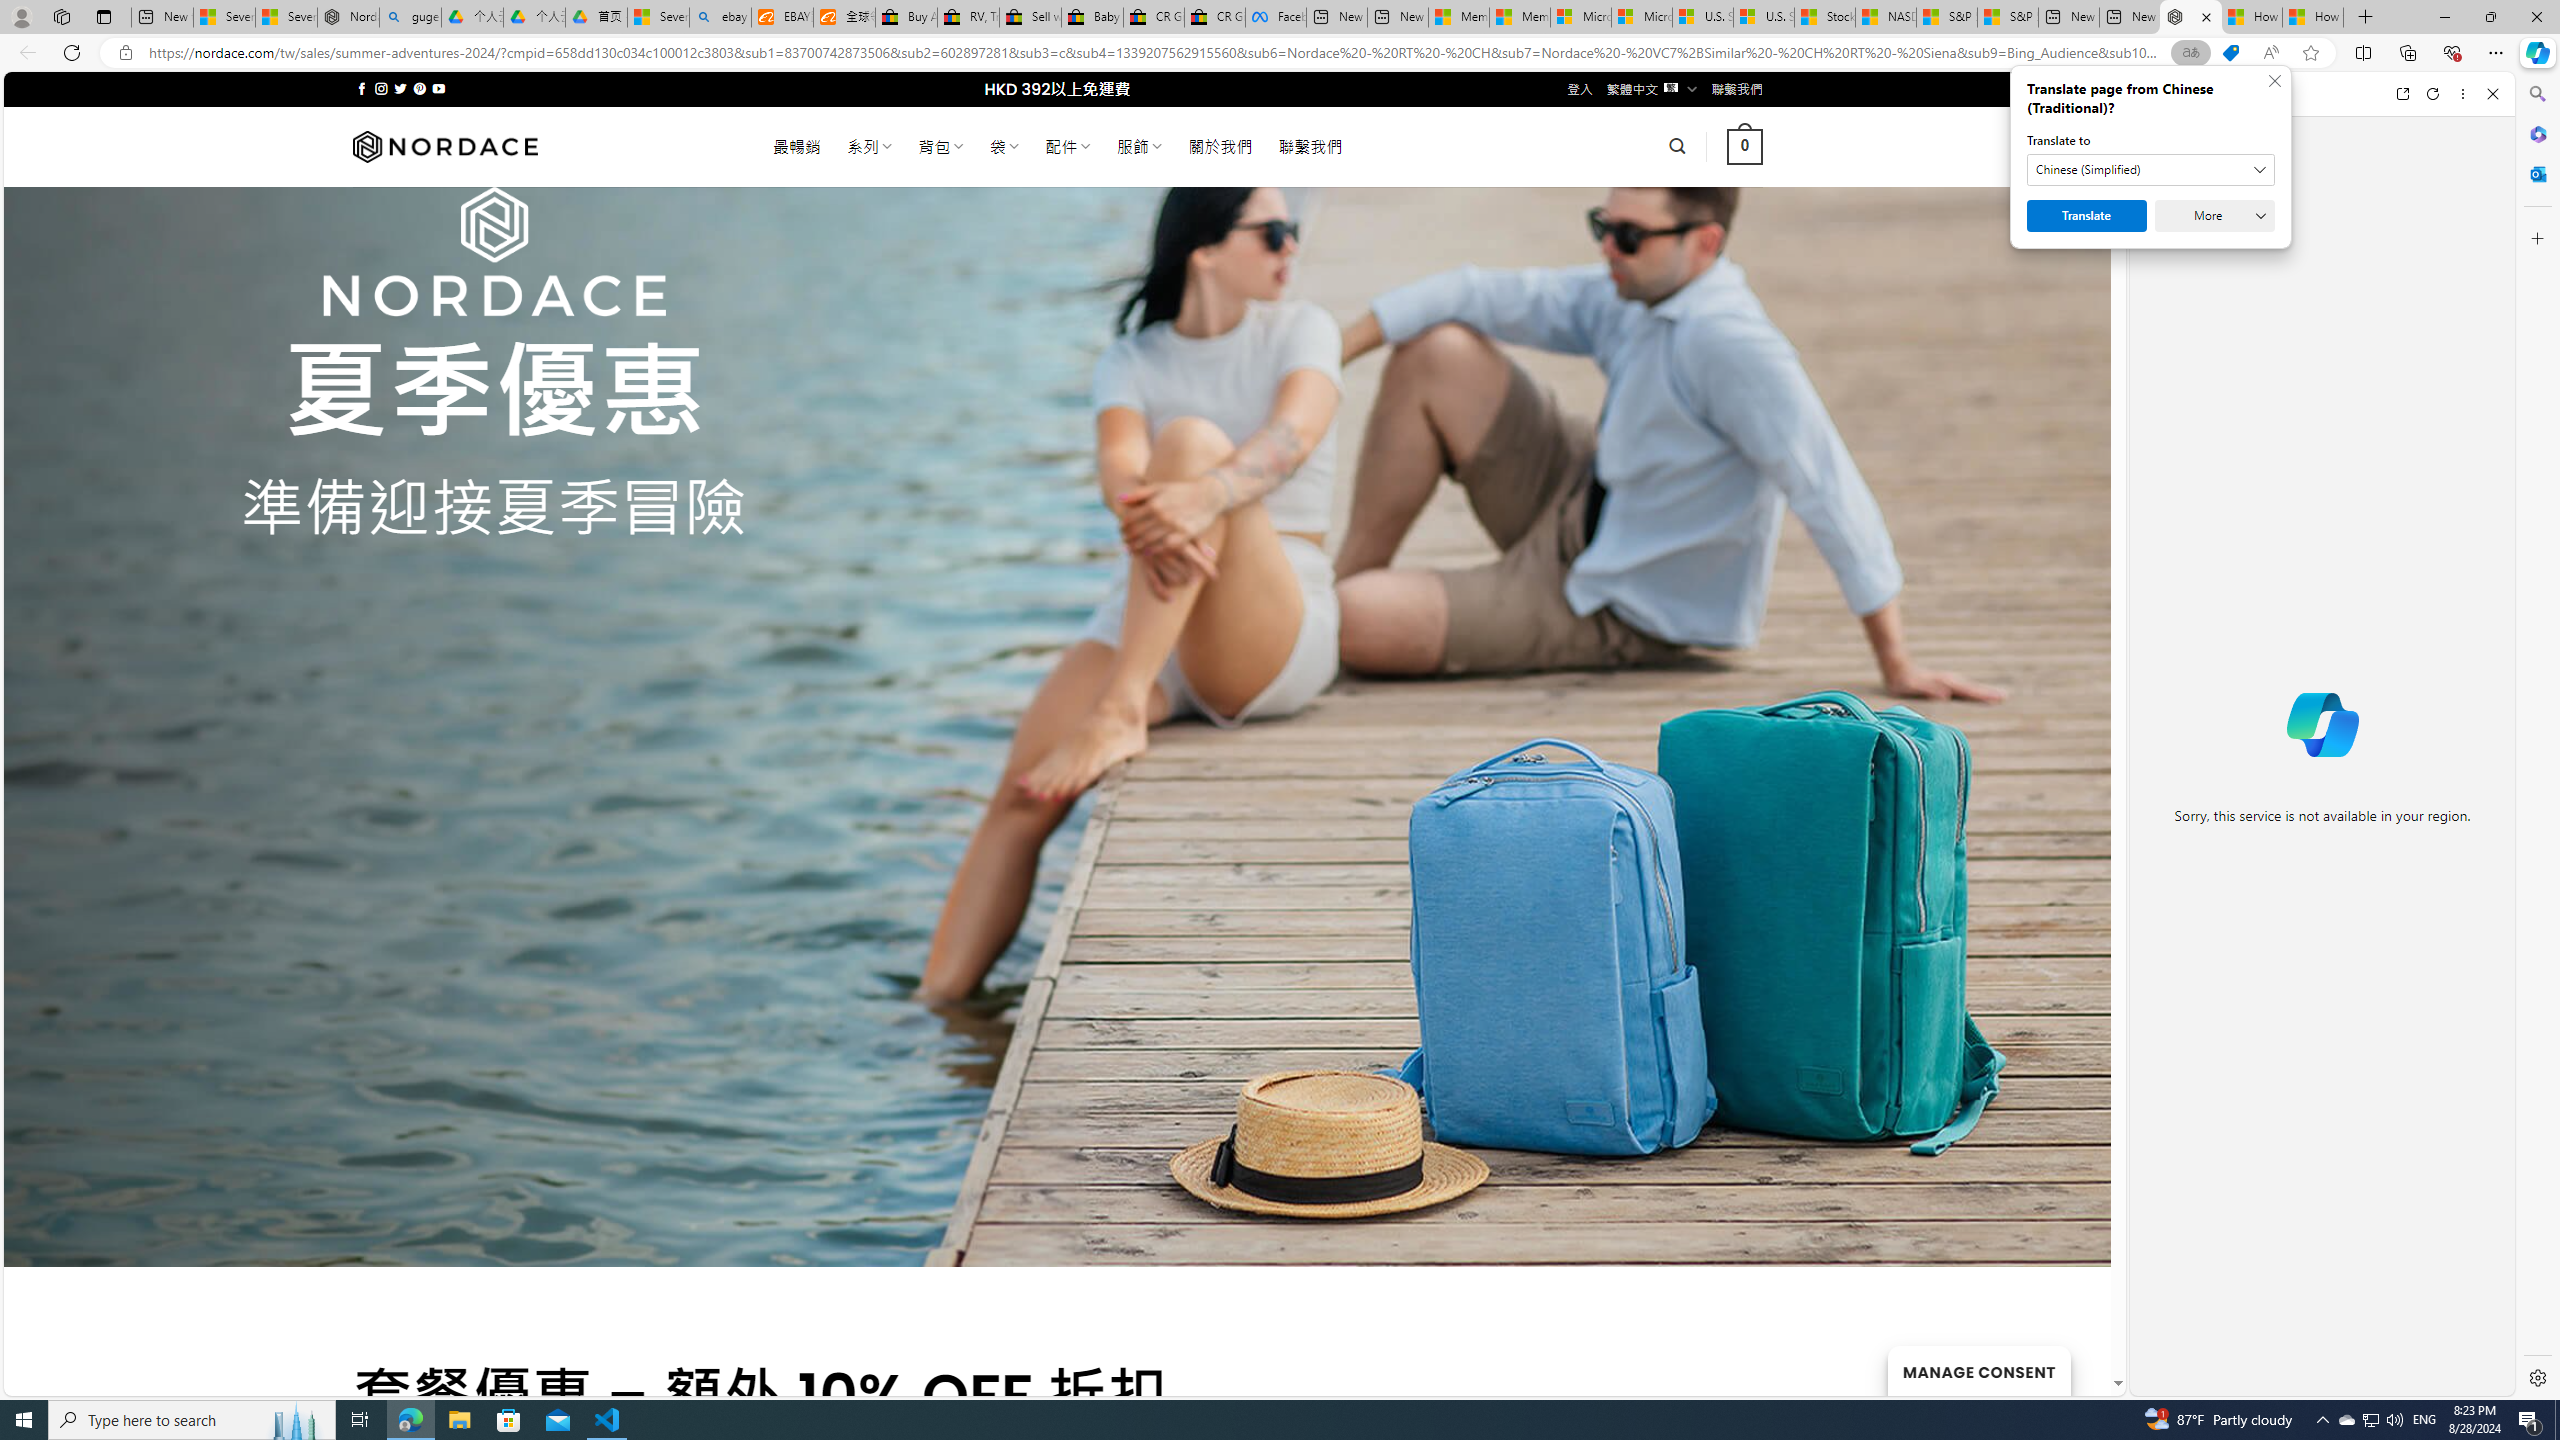 This screenshot has width=2560, height=1440. What do you see at coordinates (381, 88) in the screenshot?
I see `Follow on Instagram` at bounding box center [381, 88].